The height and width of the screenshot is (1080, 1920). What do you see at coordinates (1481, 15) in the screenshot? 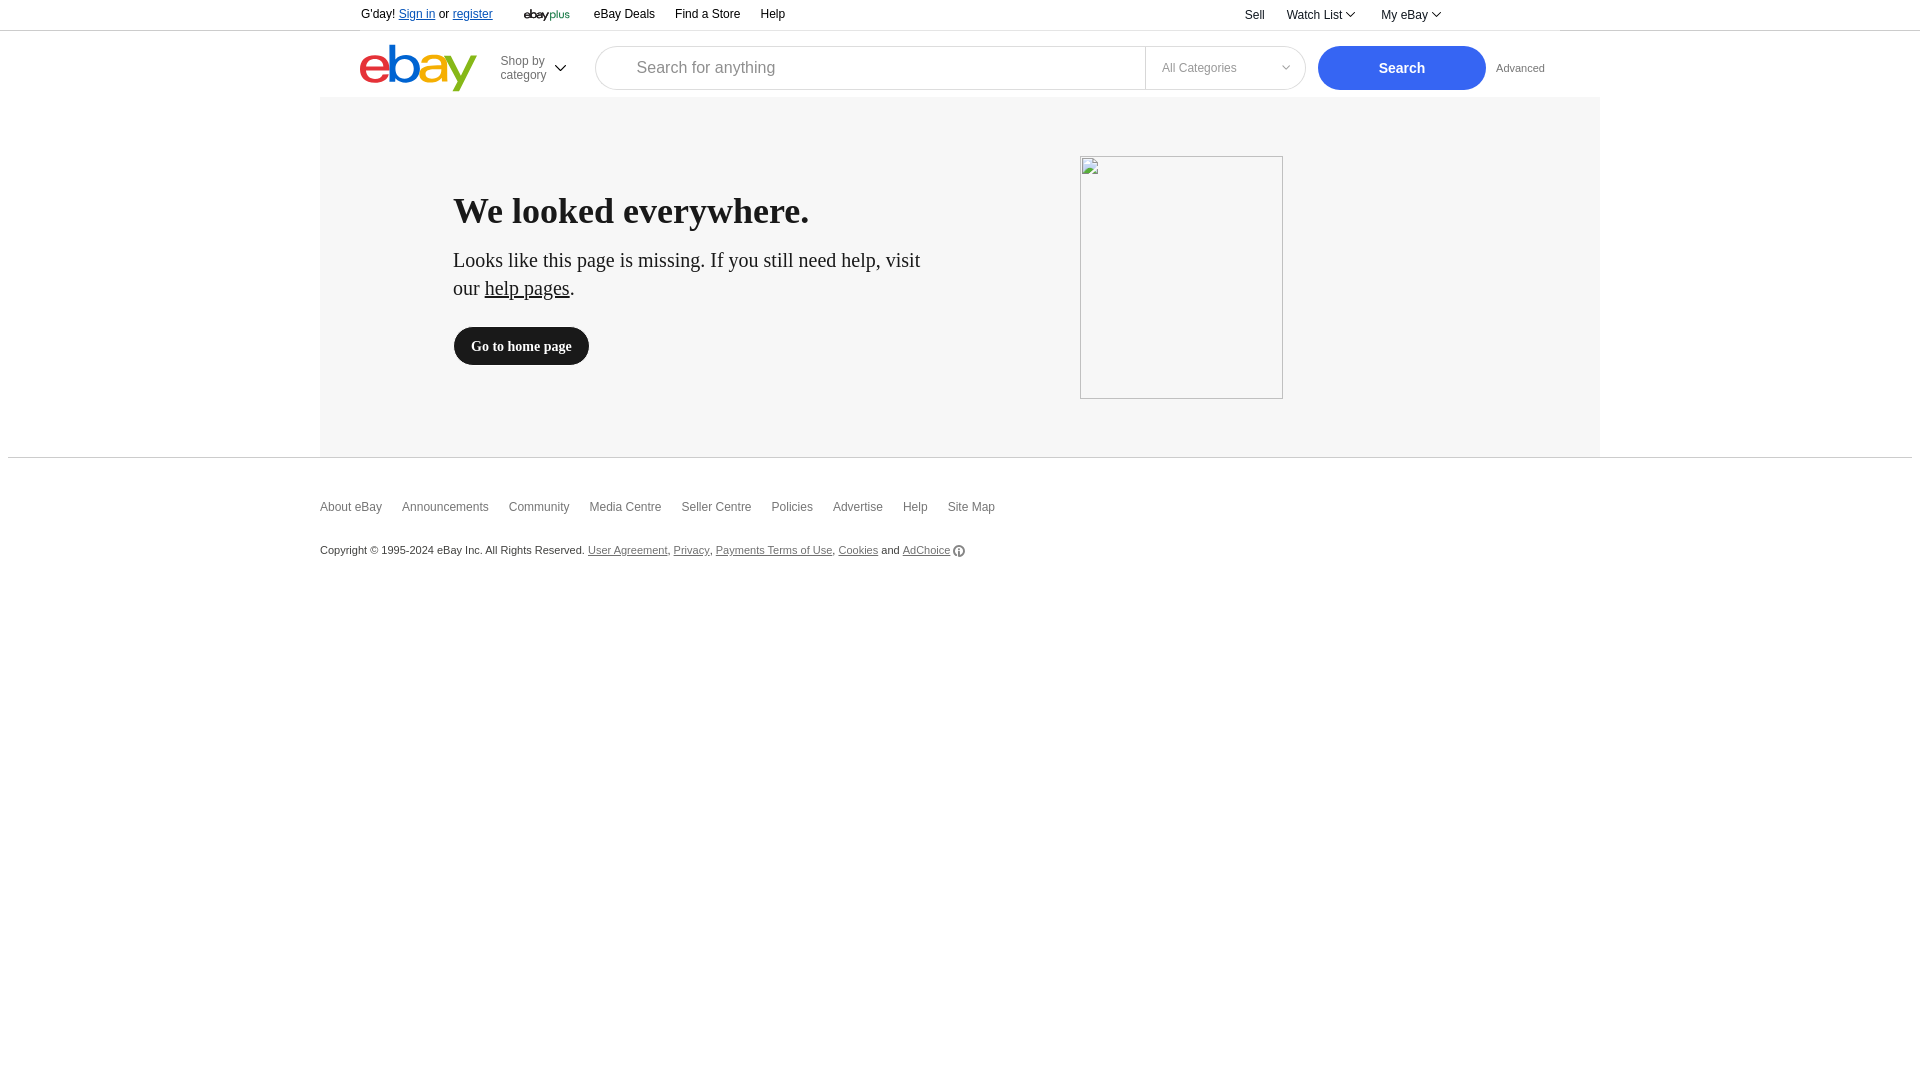
I see `Notifications` at bounding box center [1481, 15].